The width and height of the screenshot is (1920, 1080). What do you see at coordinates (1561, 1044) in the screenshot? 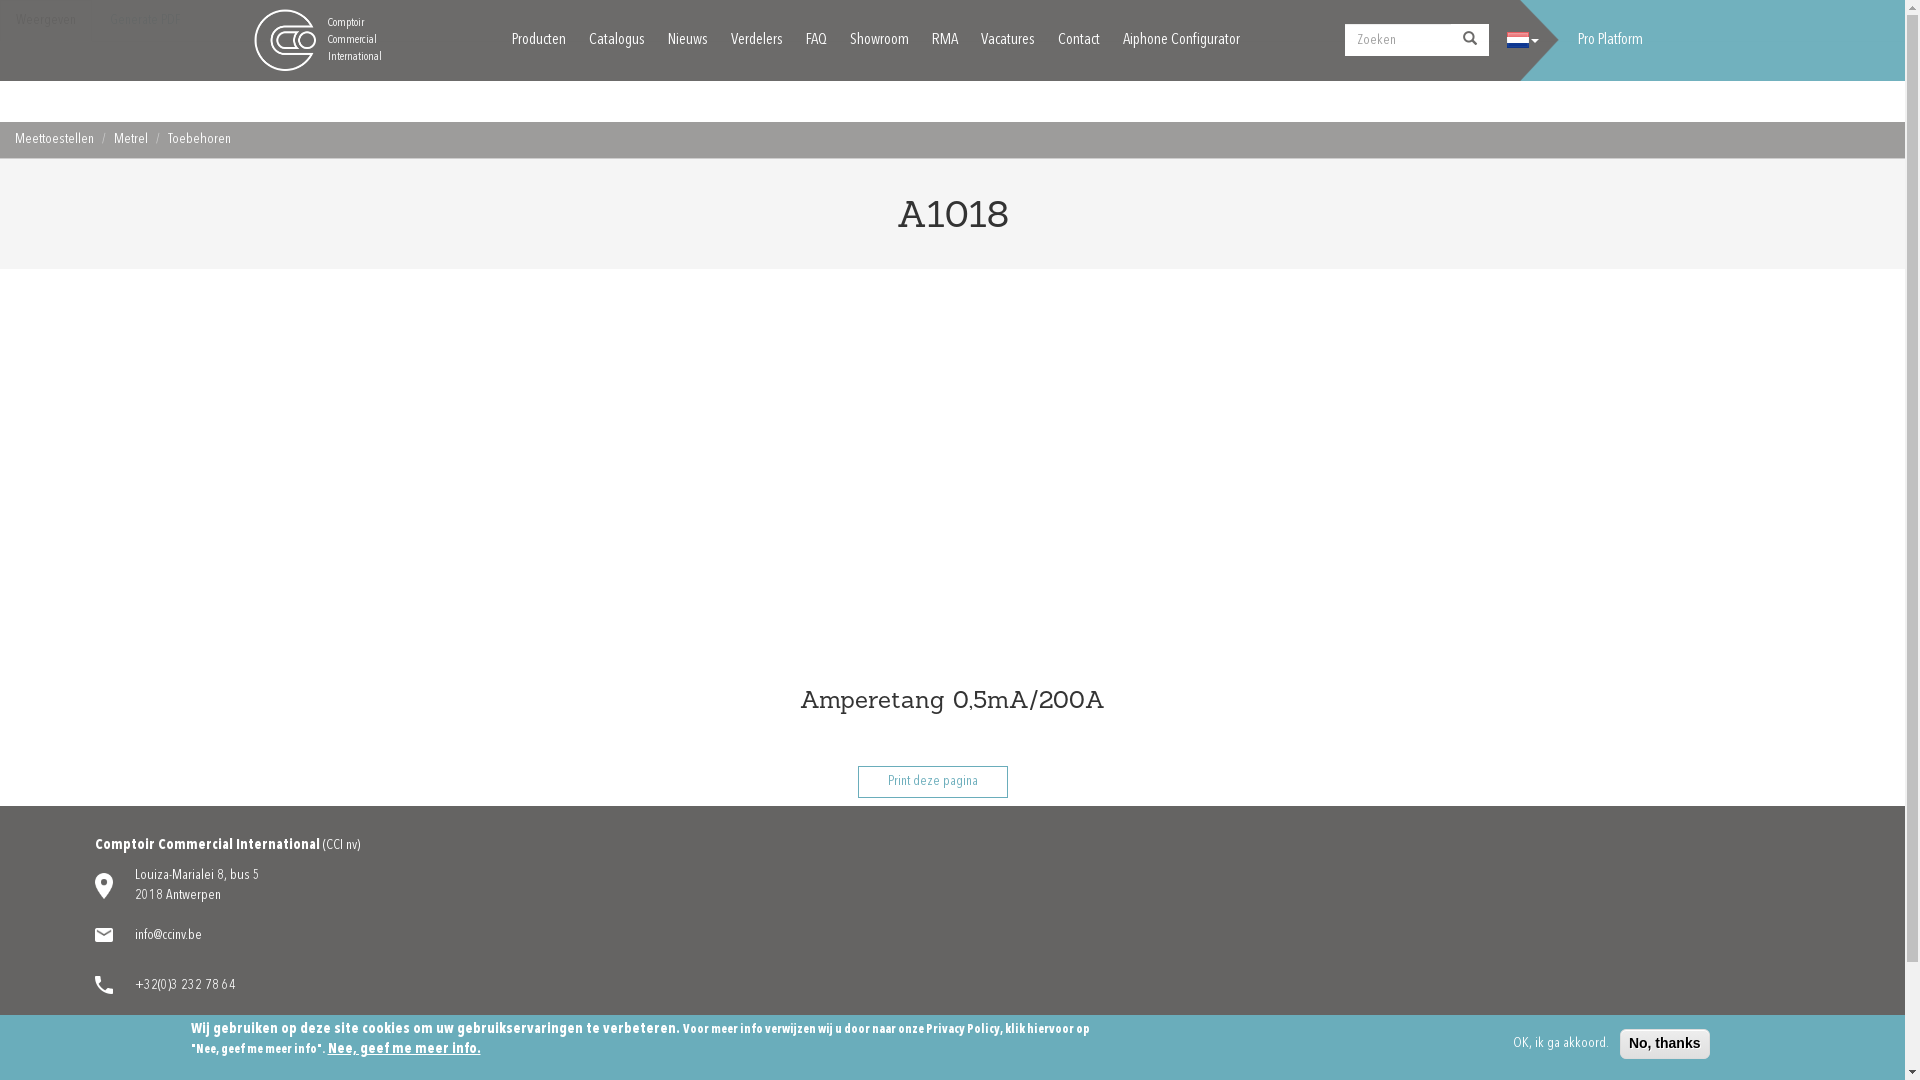
I see `OK, ik ga akkoord.` at bounding box center [1561, 1044].